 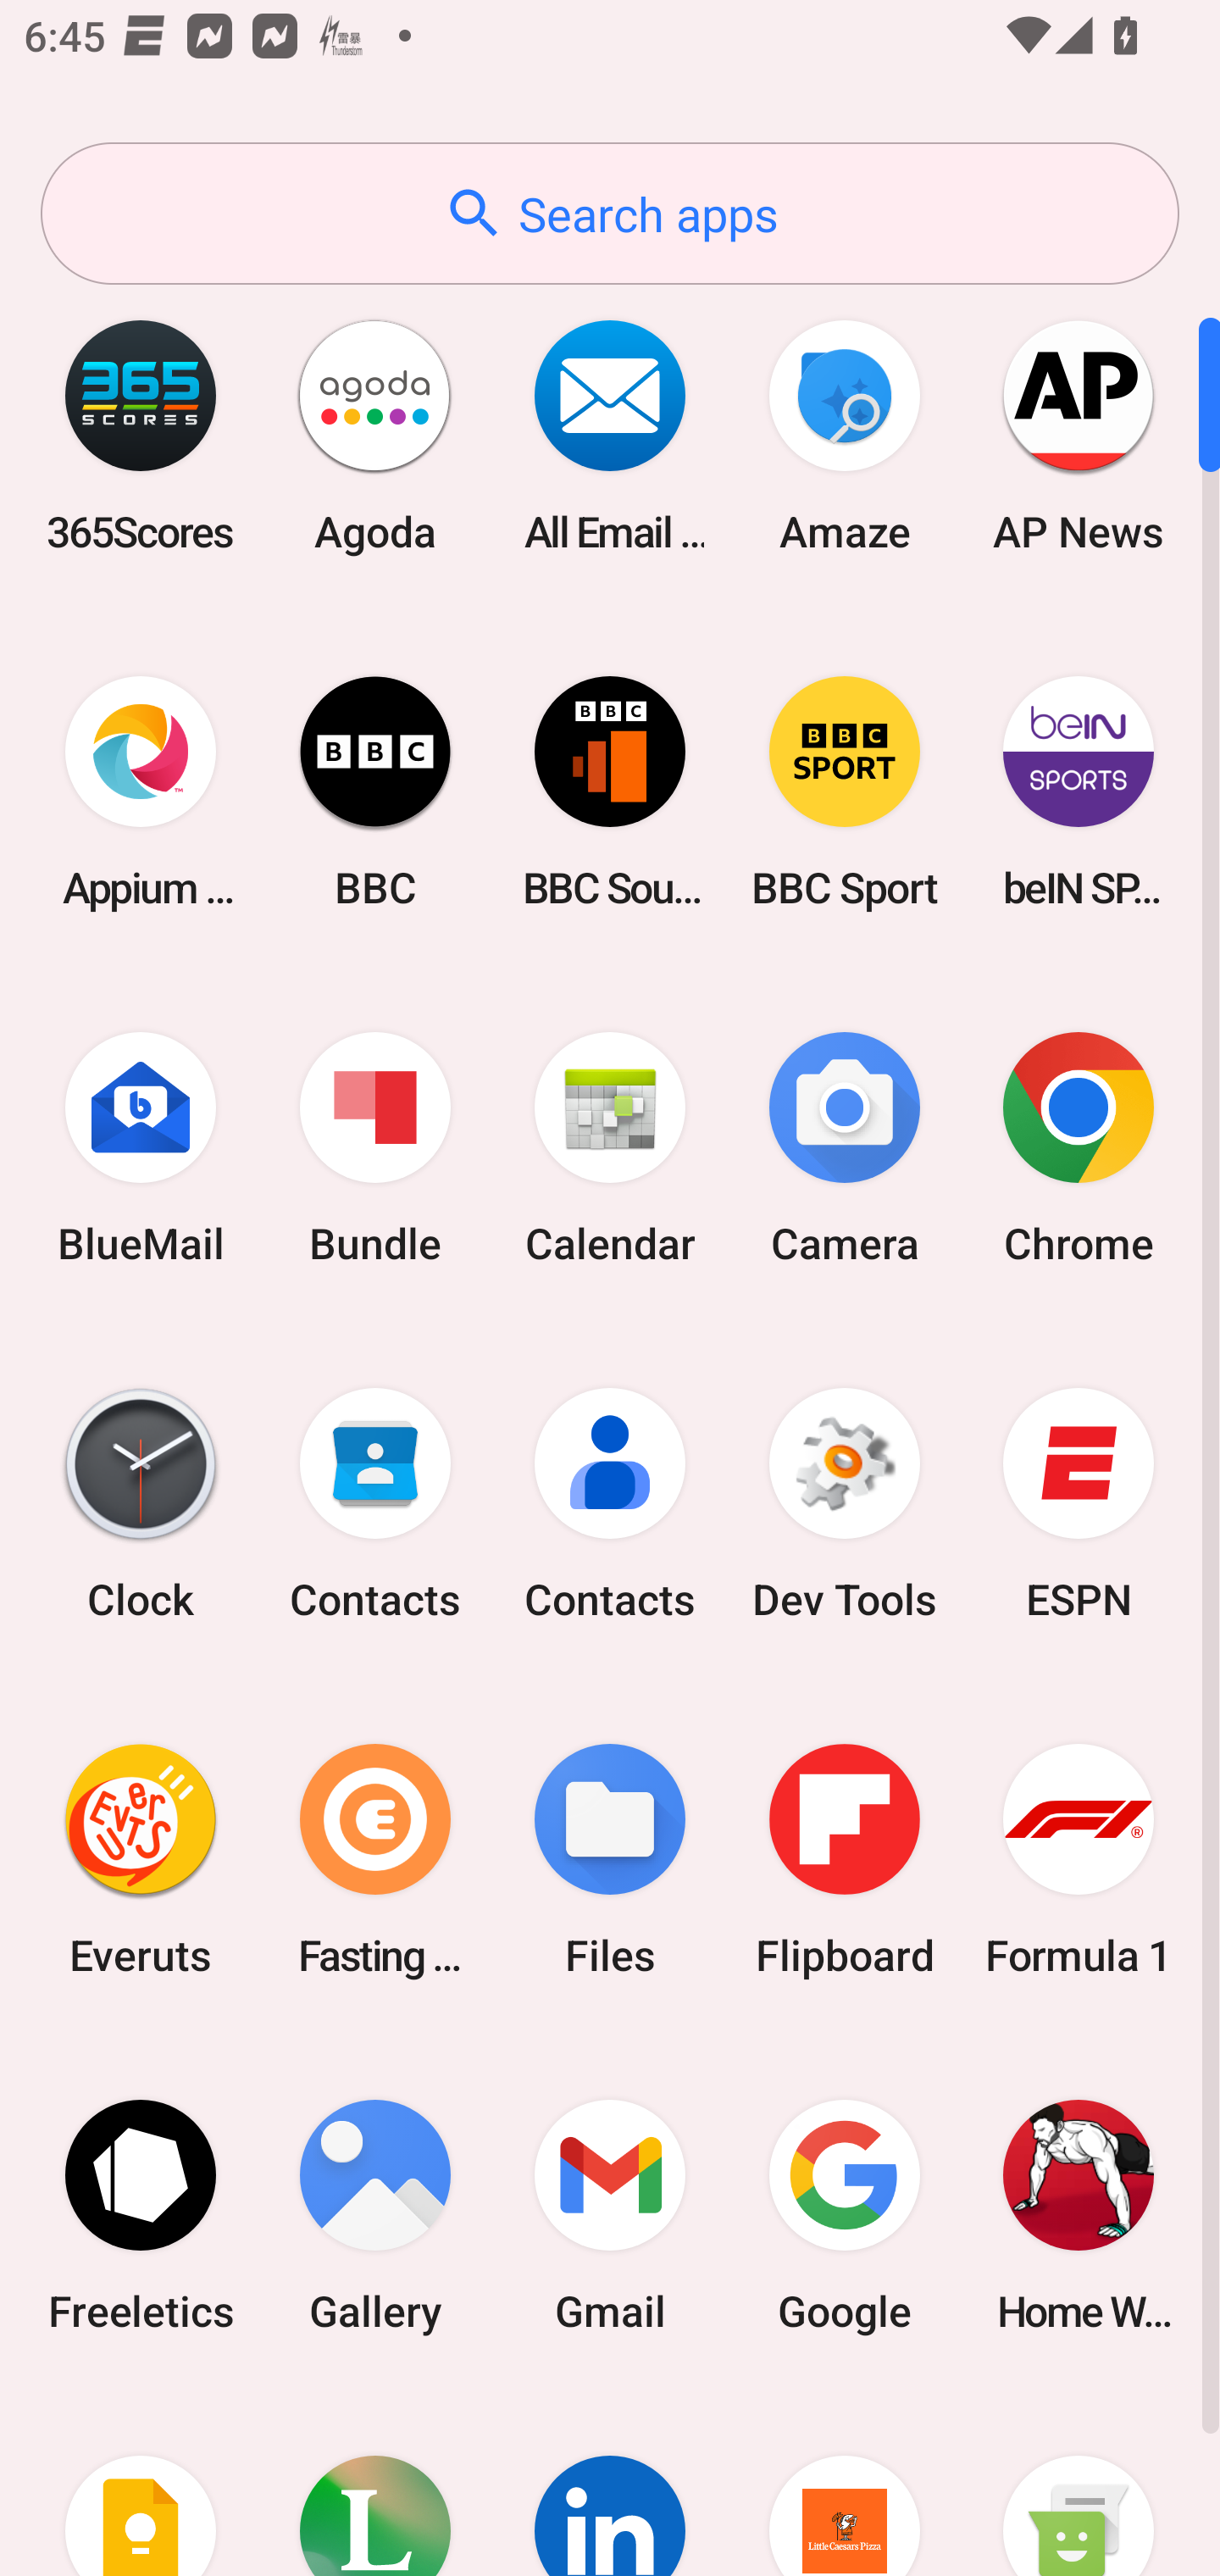 I want to click on Files, so click(x=610, y=1859).